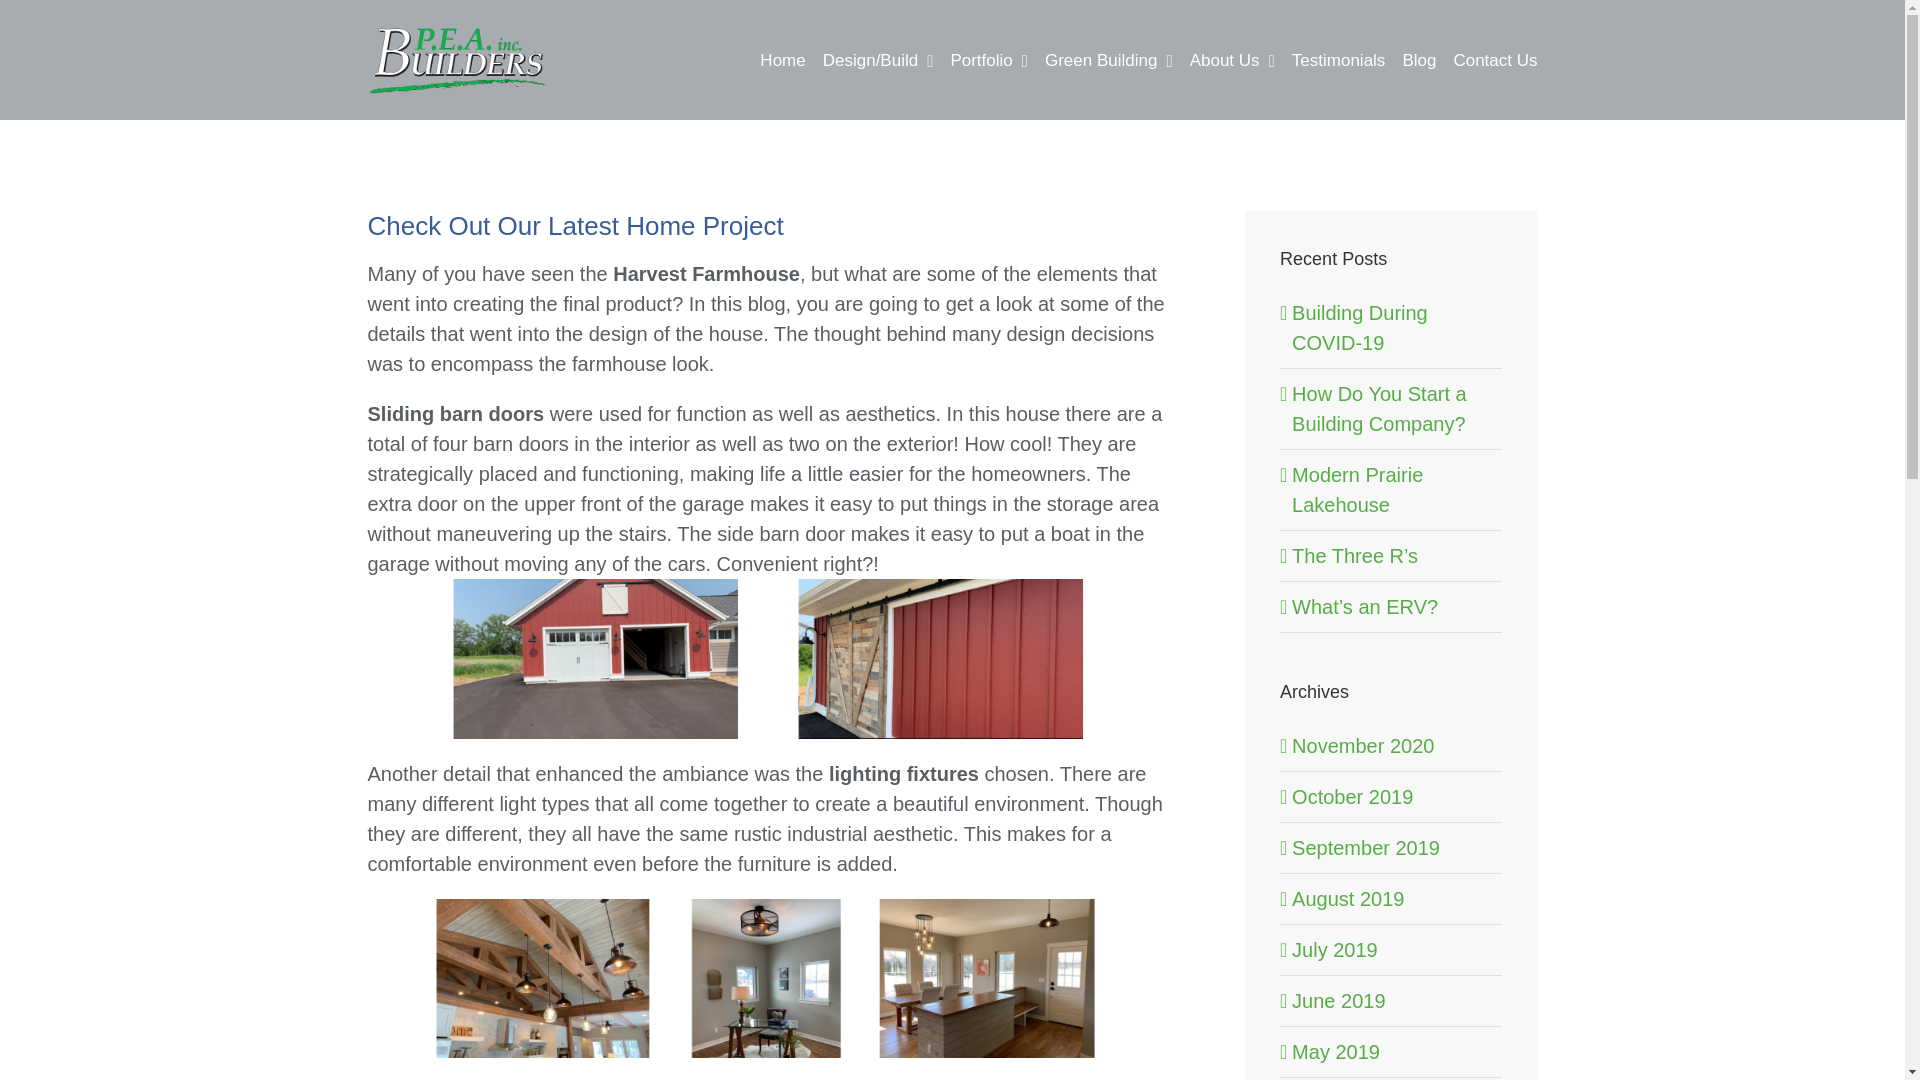 The height and width of the screenshot is (1080, 1920). I want to click on June 2019, so click(1338, 1000).